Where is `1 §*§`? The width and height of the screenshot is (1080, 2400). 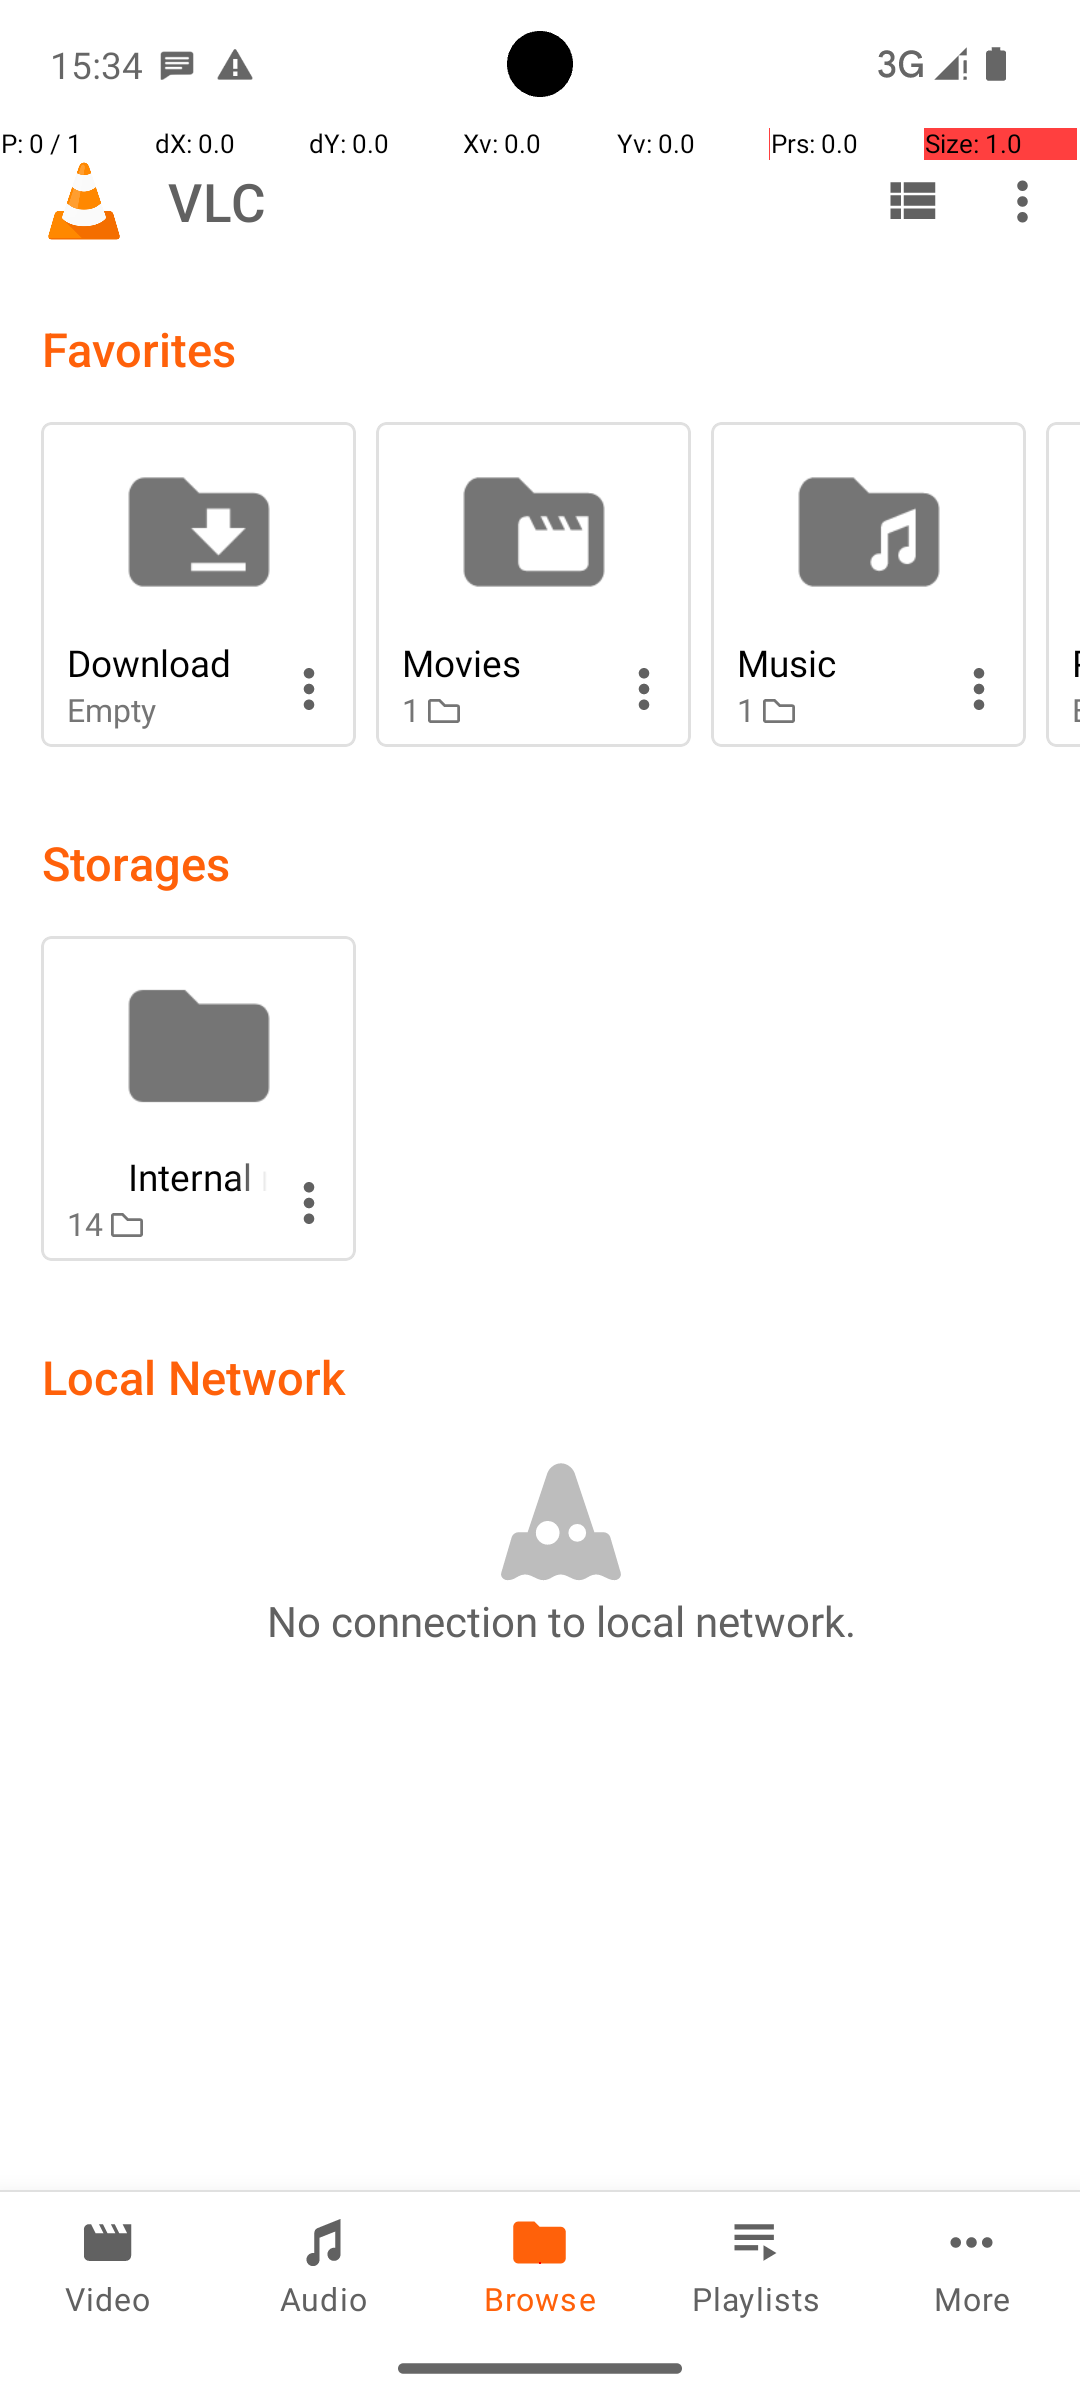
1 §*§ is located at coordinates (502, 710).